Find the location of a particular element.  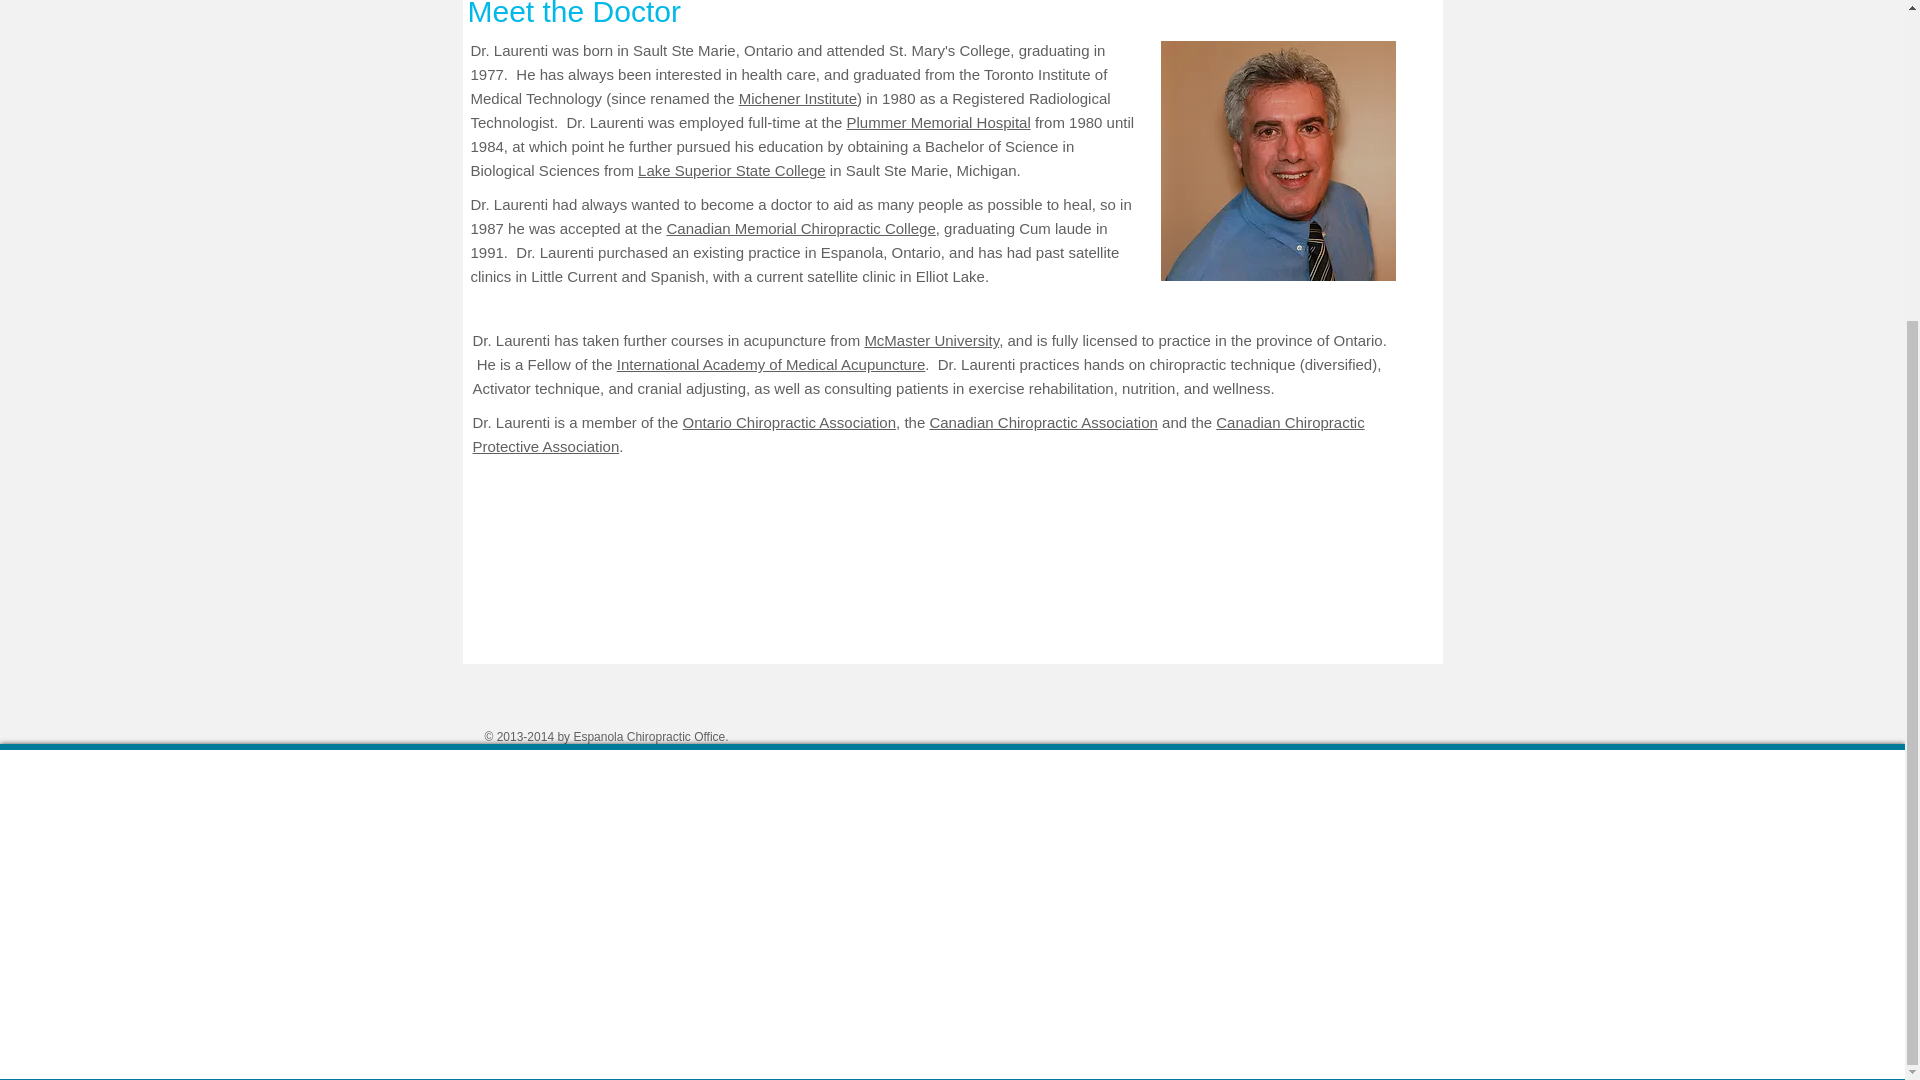

McMaster University is located at coordinates (931, 340).